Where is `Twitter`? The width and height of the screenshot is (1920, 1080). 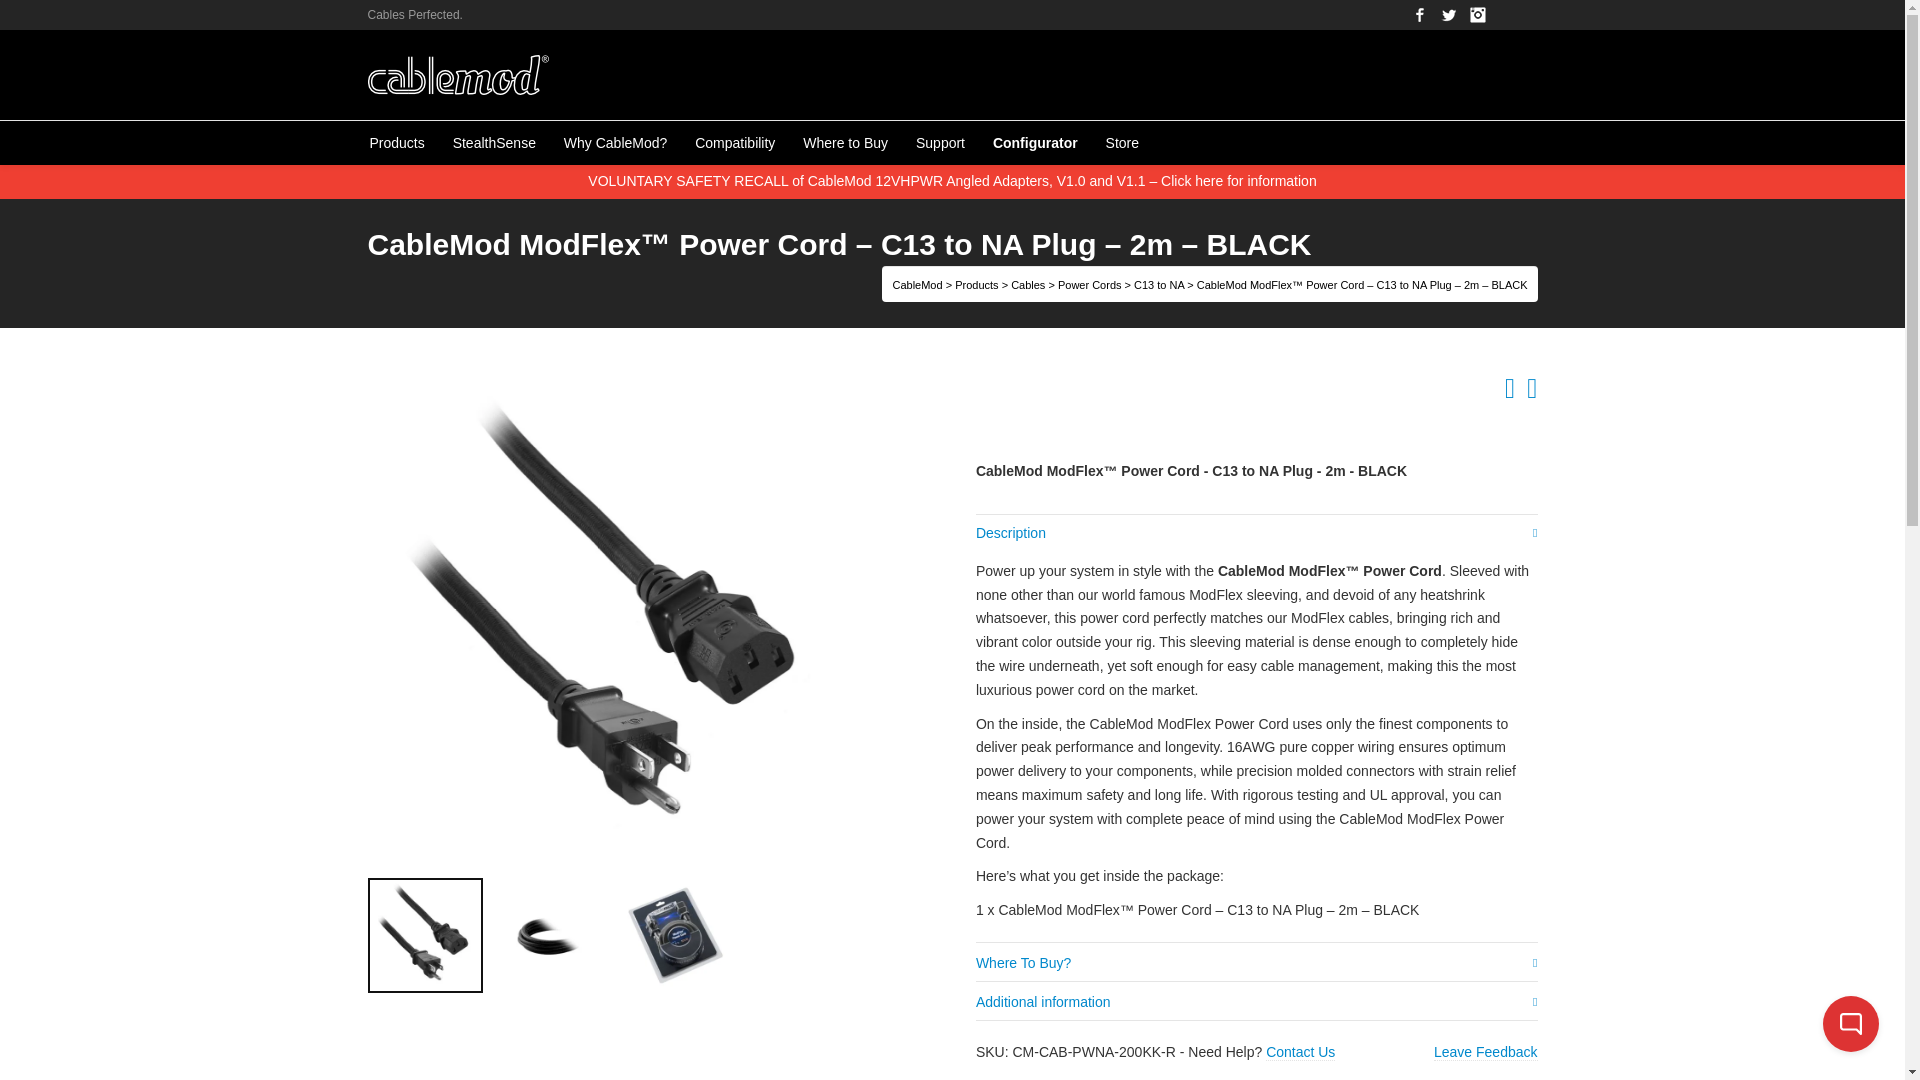 Twitter is located at coordinates (1448, 15).